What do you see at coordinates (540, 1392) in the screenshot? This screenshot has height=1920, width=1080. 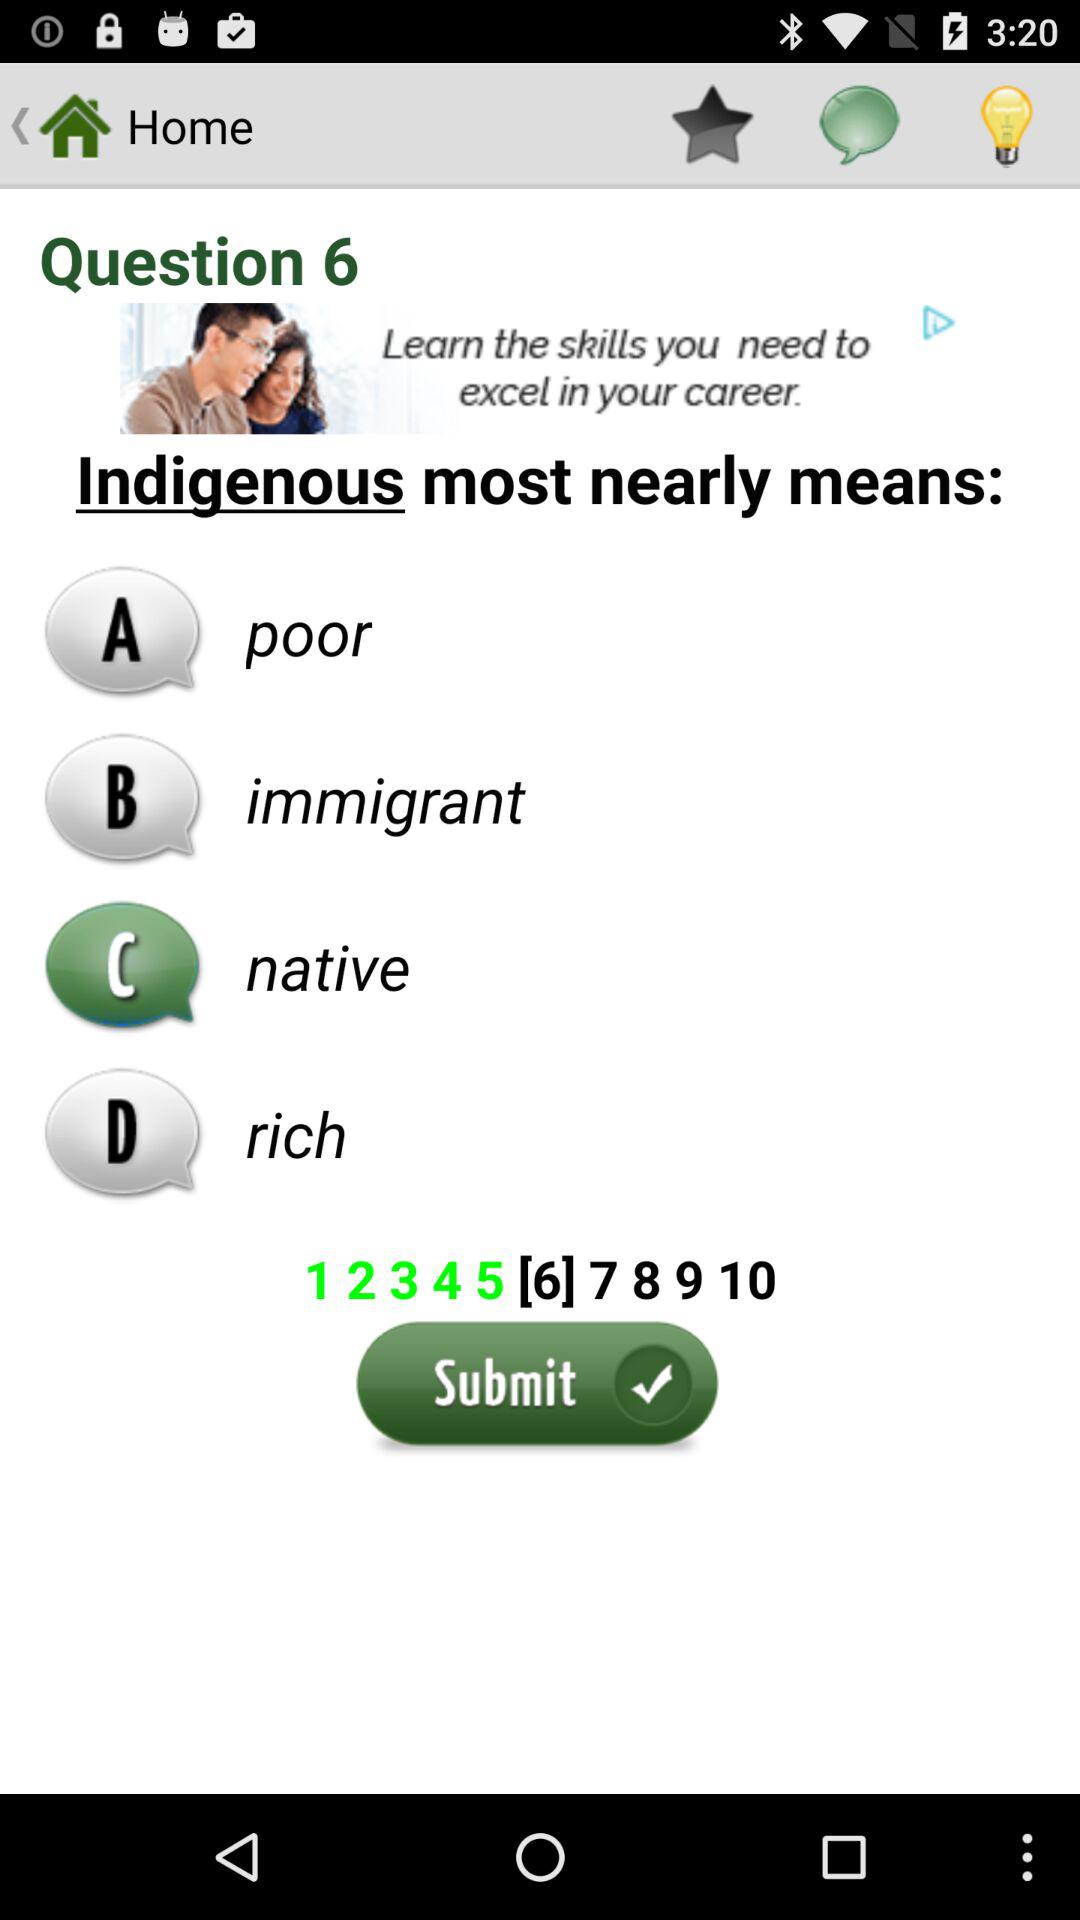 I see `click on the submit option` at bounding box center [540, 1392].